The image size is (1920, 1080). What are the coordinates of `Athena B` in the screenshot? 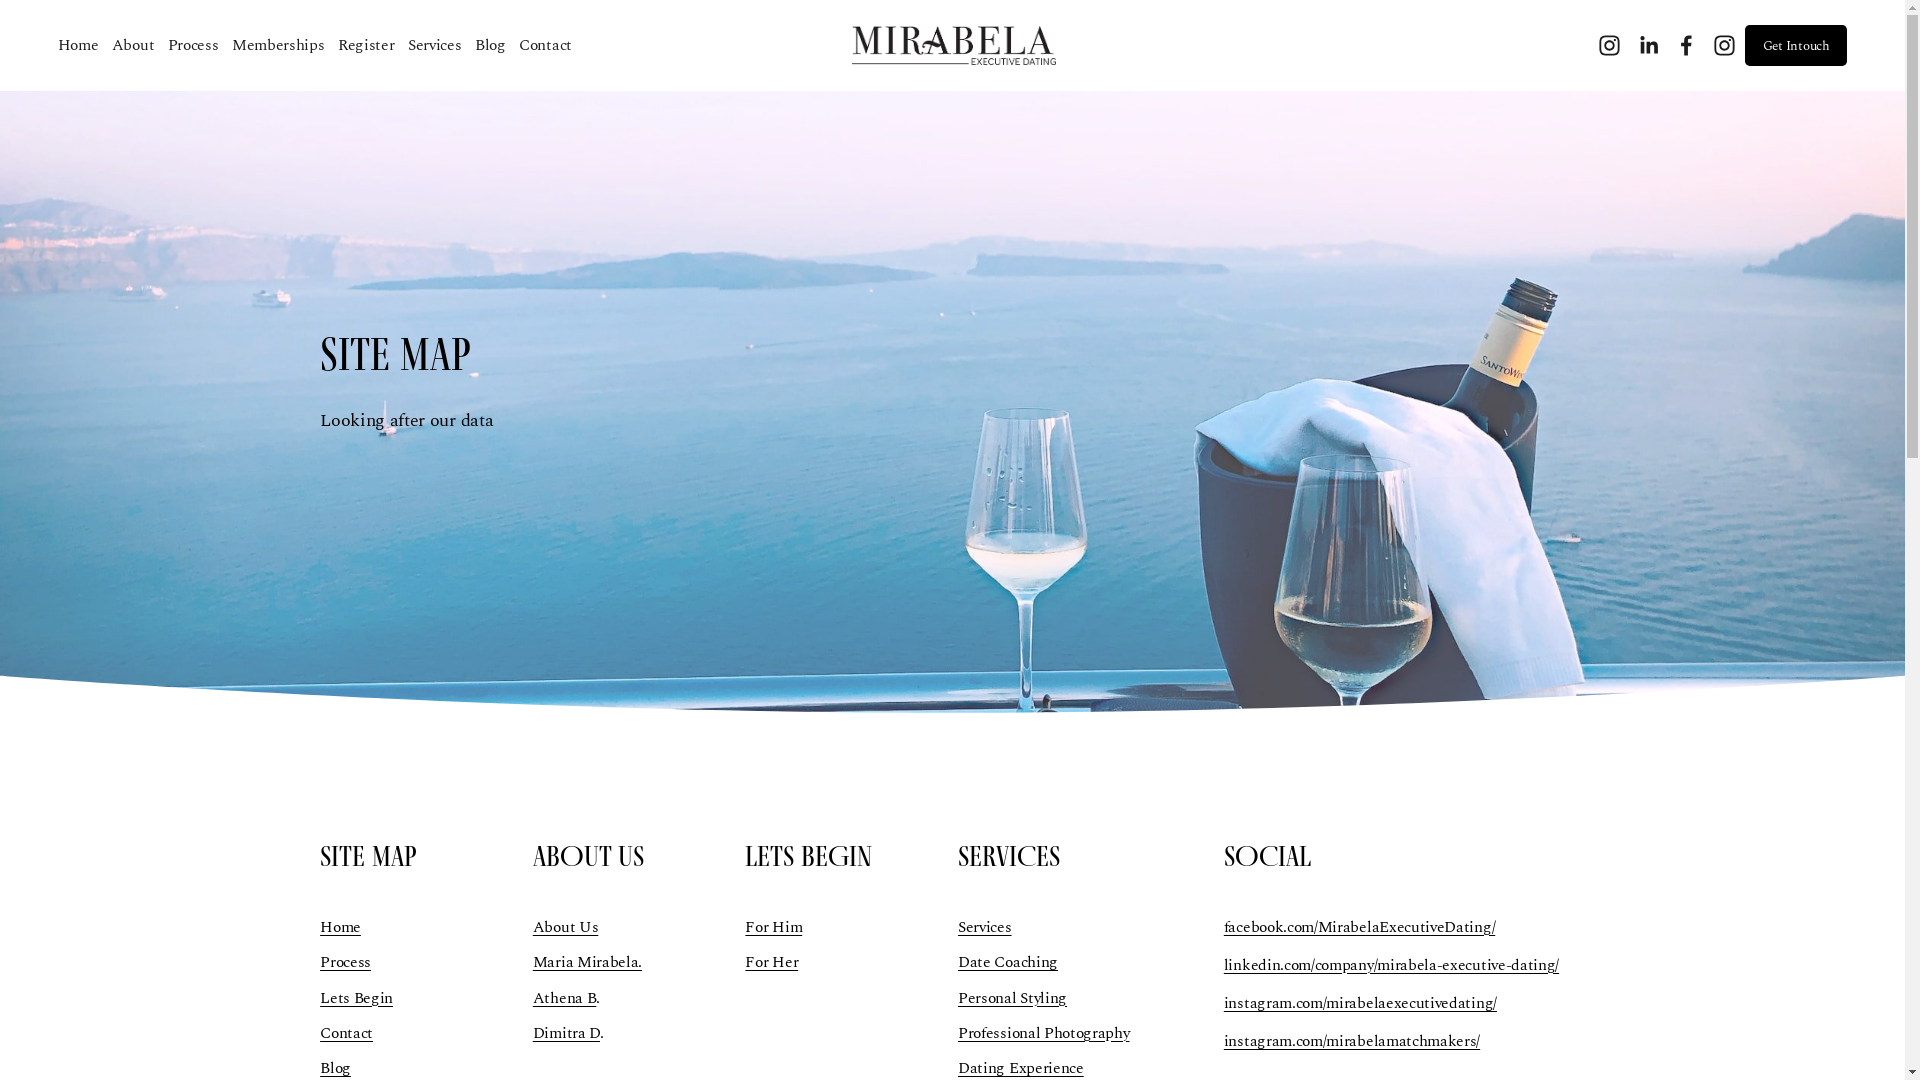 It's located at (565, 998).